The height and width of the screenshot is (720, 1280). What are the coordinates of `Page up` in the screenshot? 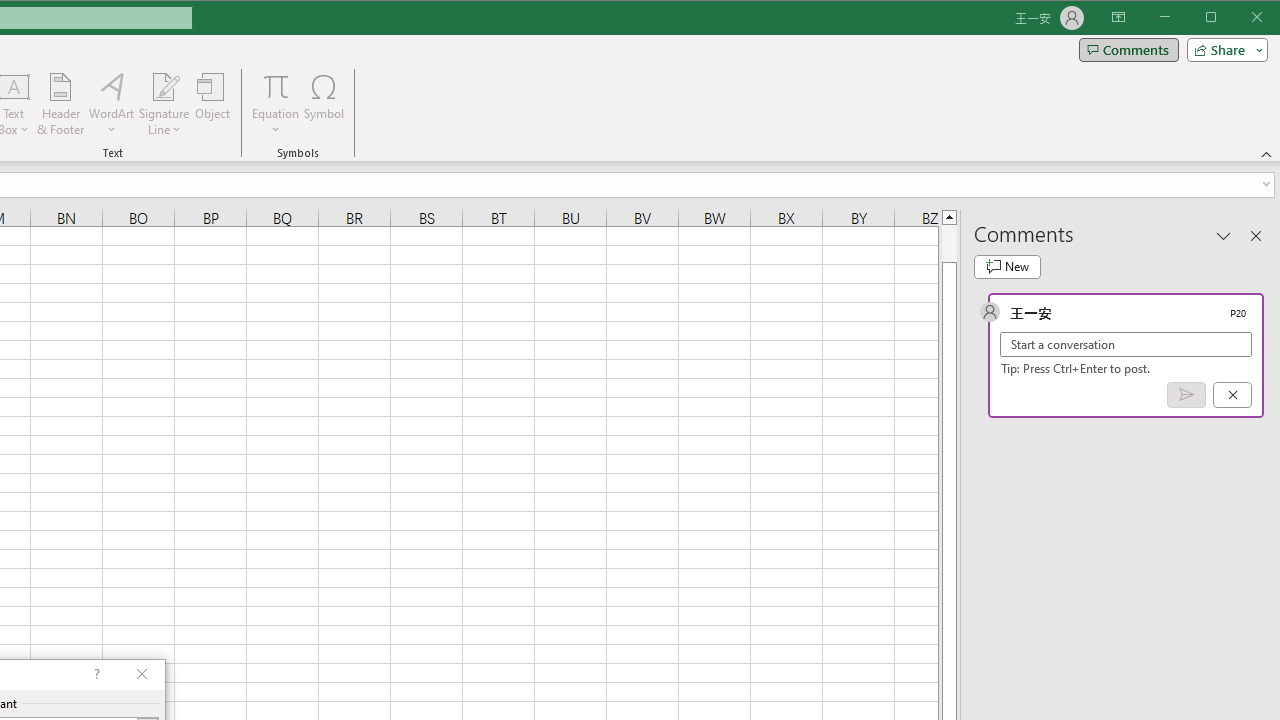 It's located at (948, 243).